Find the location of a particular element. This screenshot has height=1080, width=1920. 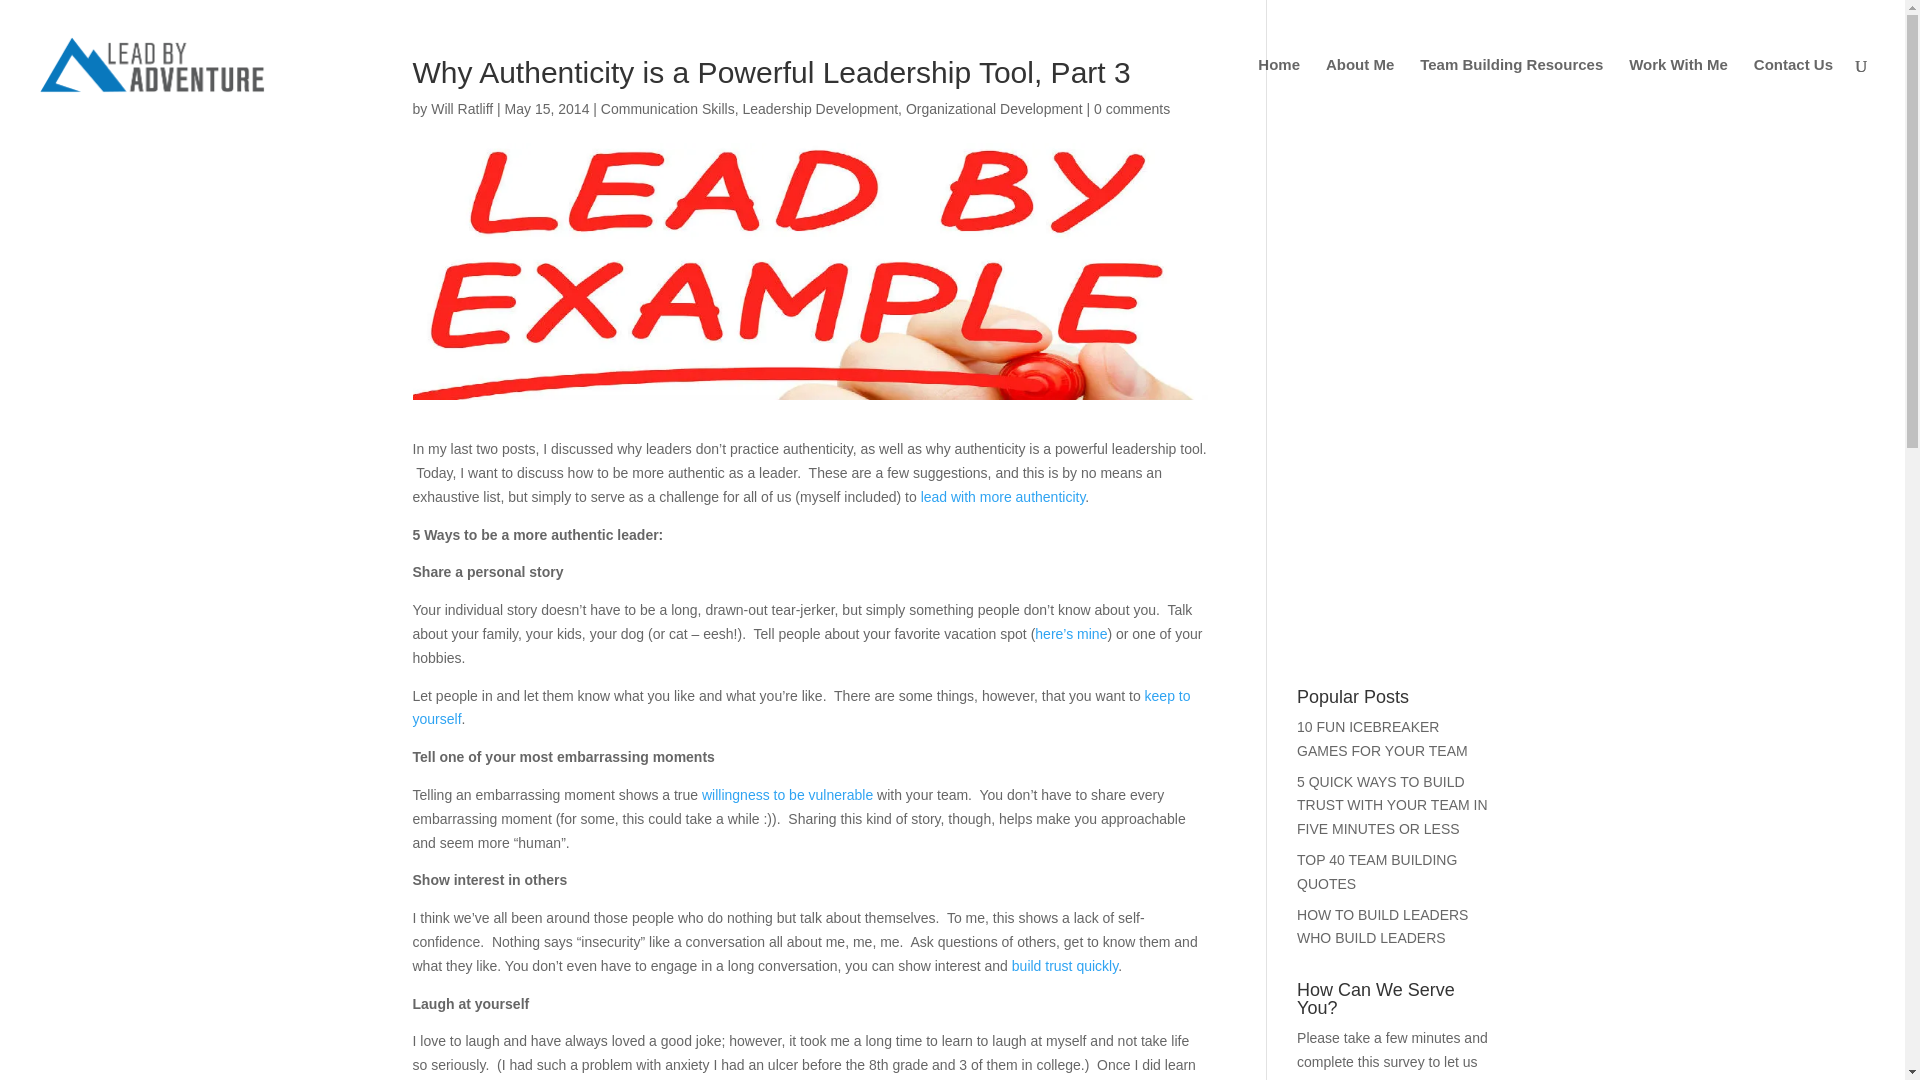

Leadership Development is located at coordinates (820, 138).